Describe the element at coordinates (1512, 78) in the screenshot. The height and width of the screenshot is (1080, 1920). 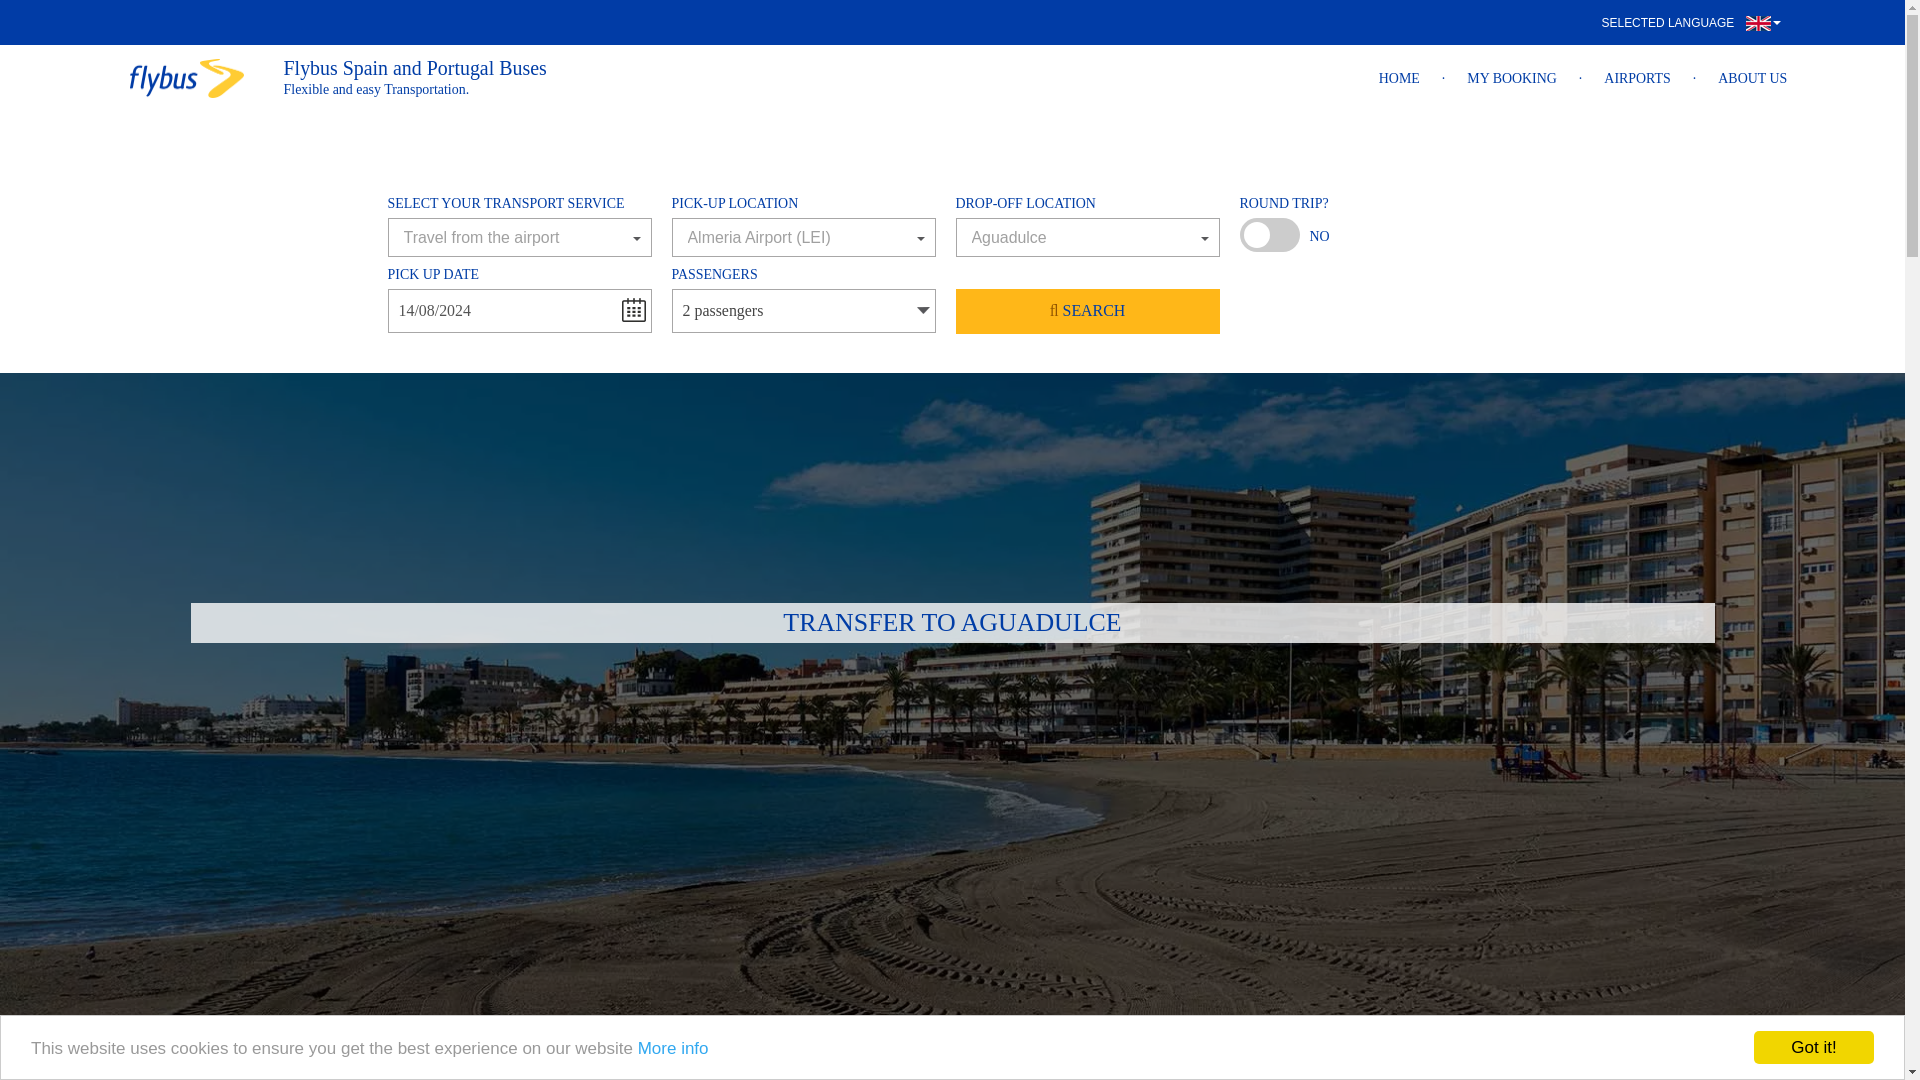
I see `MY BOOKING` at that location.